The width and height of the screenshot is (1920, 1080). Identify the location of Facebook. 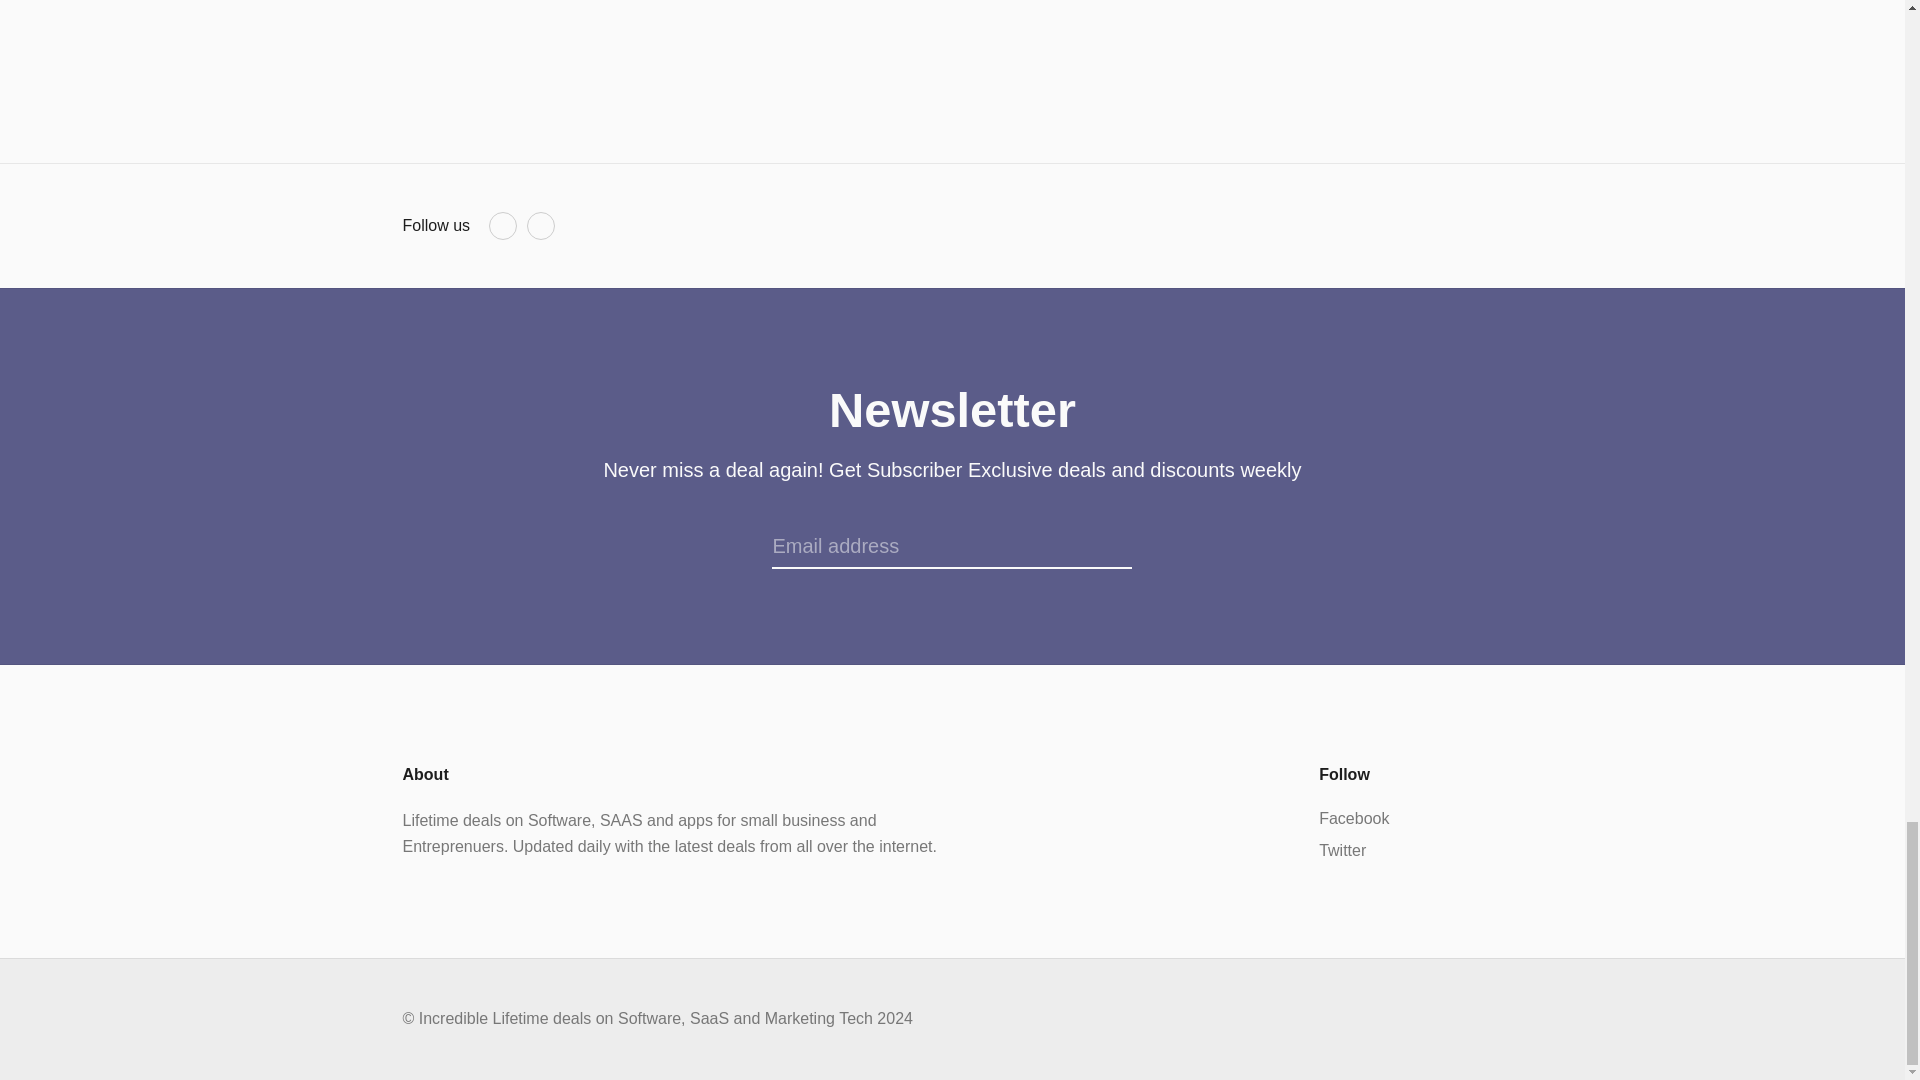
(502, 225).